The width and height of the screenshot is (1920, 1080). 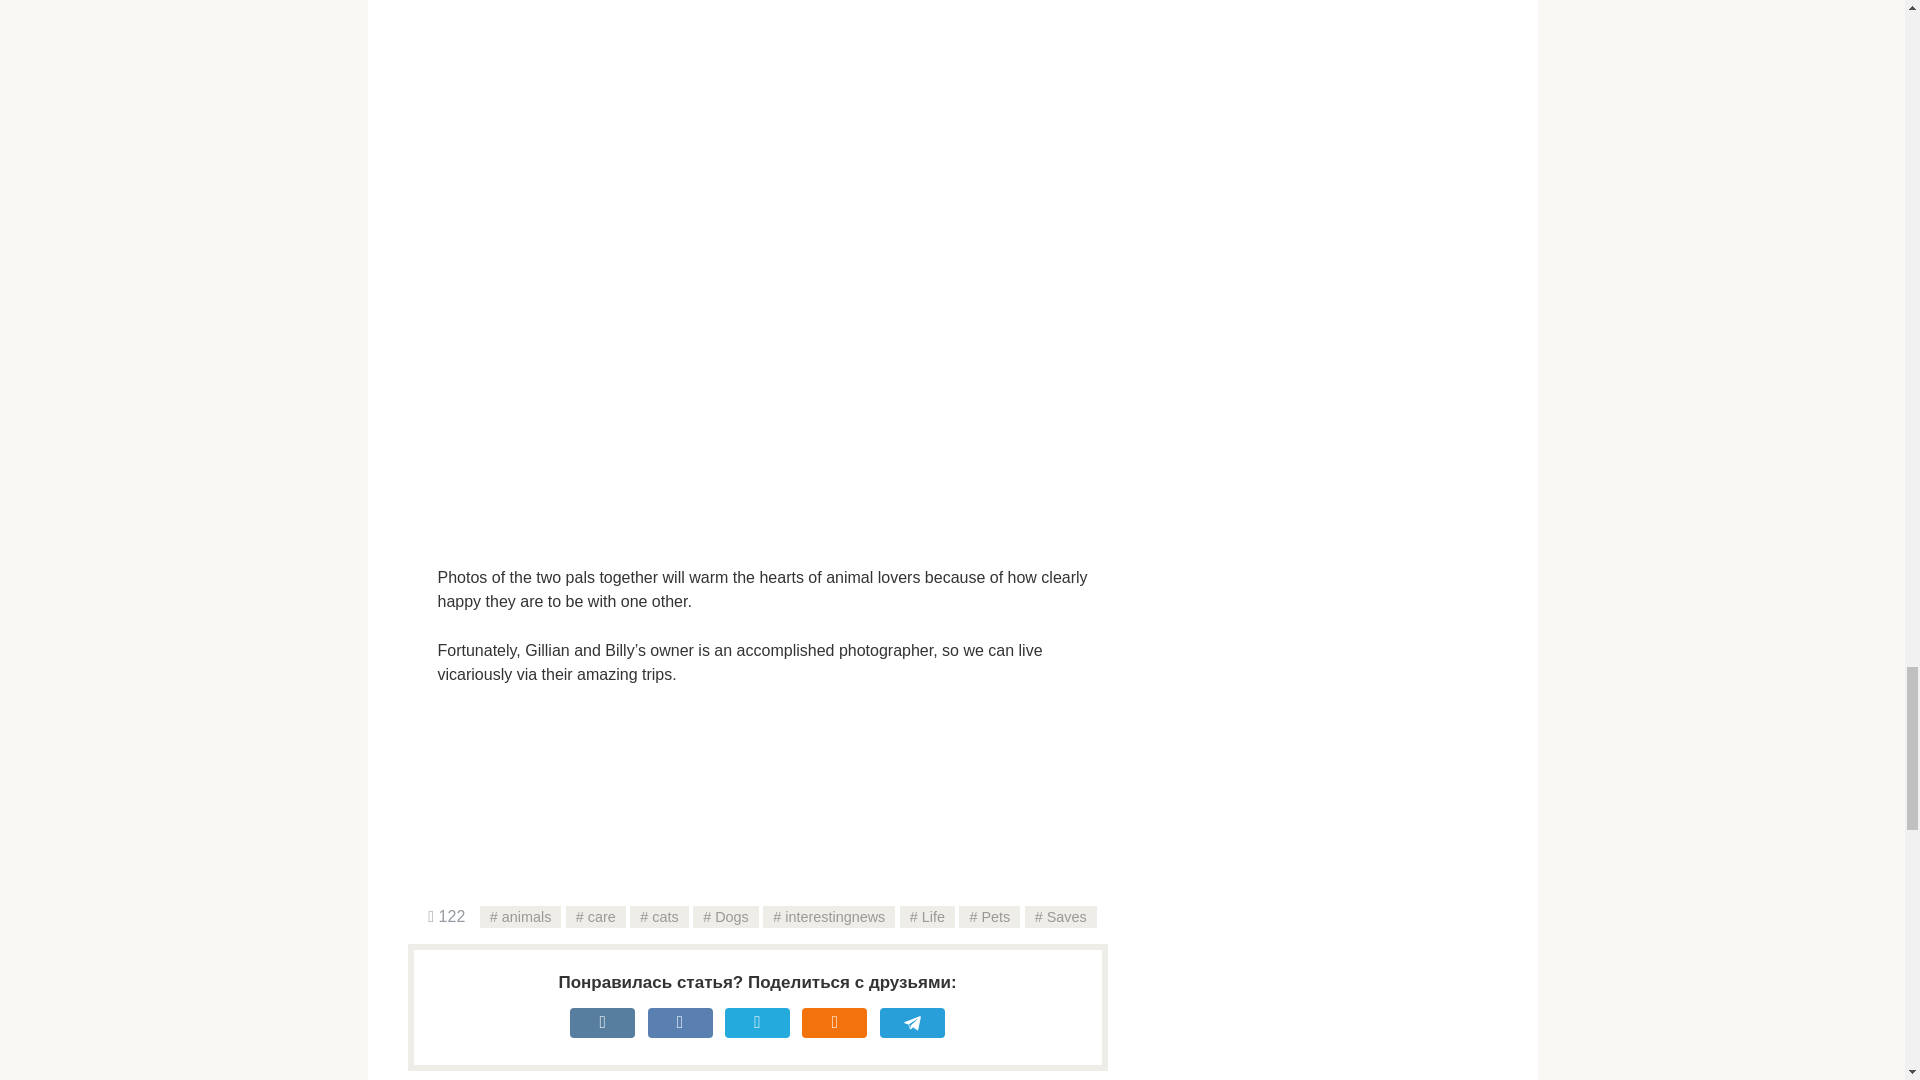 I want to click on Dogs, so click(x=726, y=916).